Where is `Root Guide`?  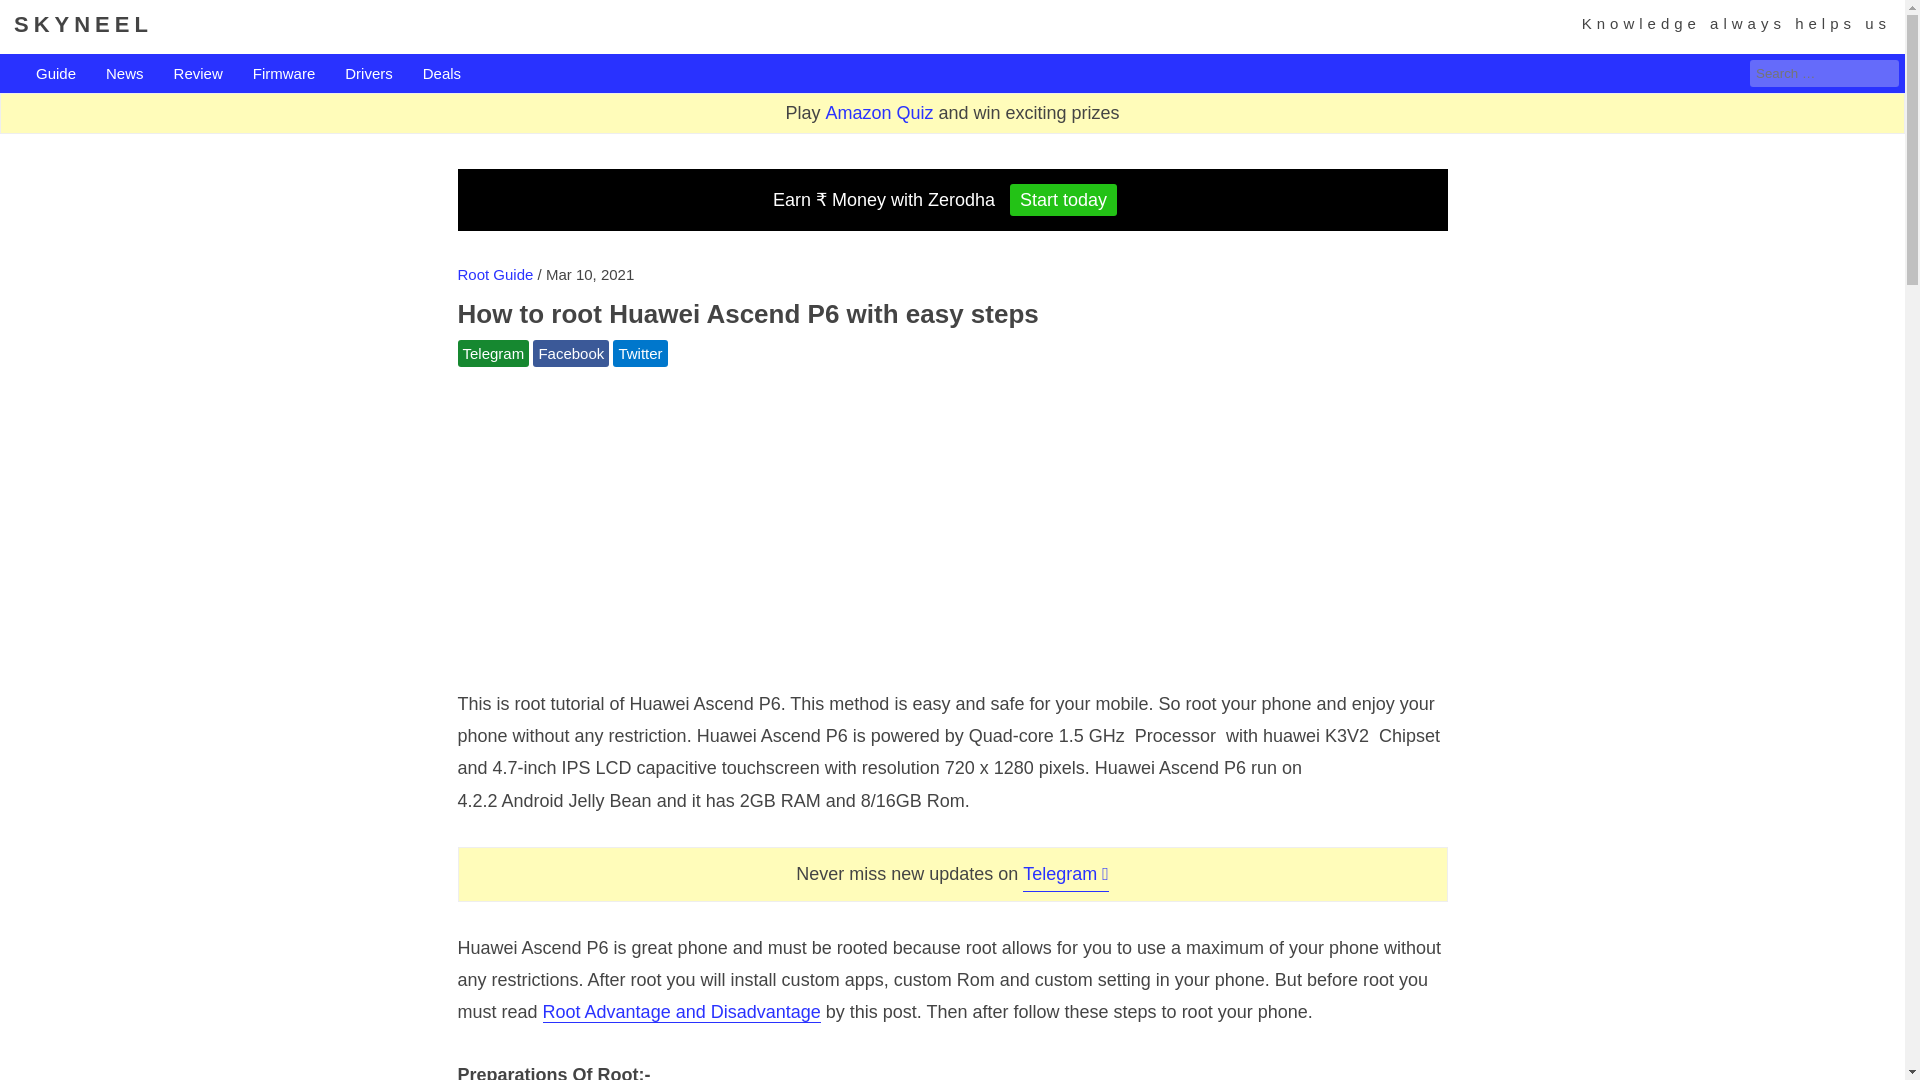 Root Guide is located at coordinates (496, 274).